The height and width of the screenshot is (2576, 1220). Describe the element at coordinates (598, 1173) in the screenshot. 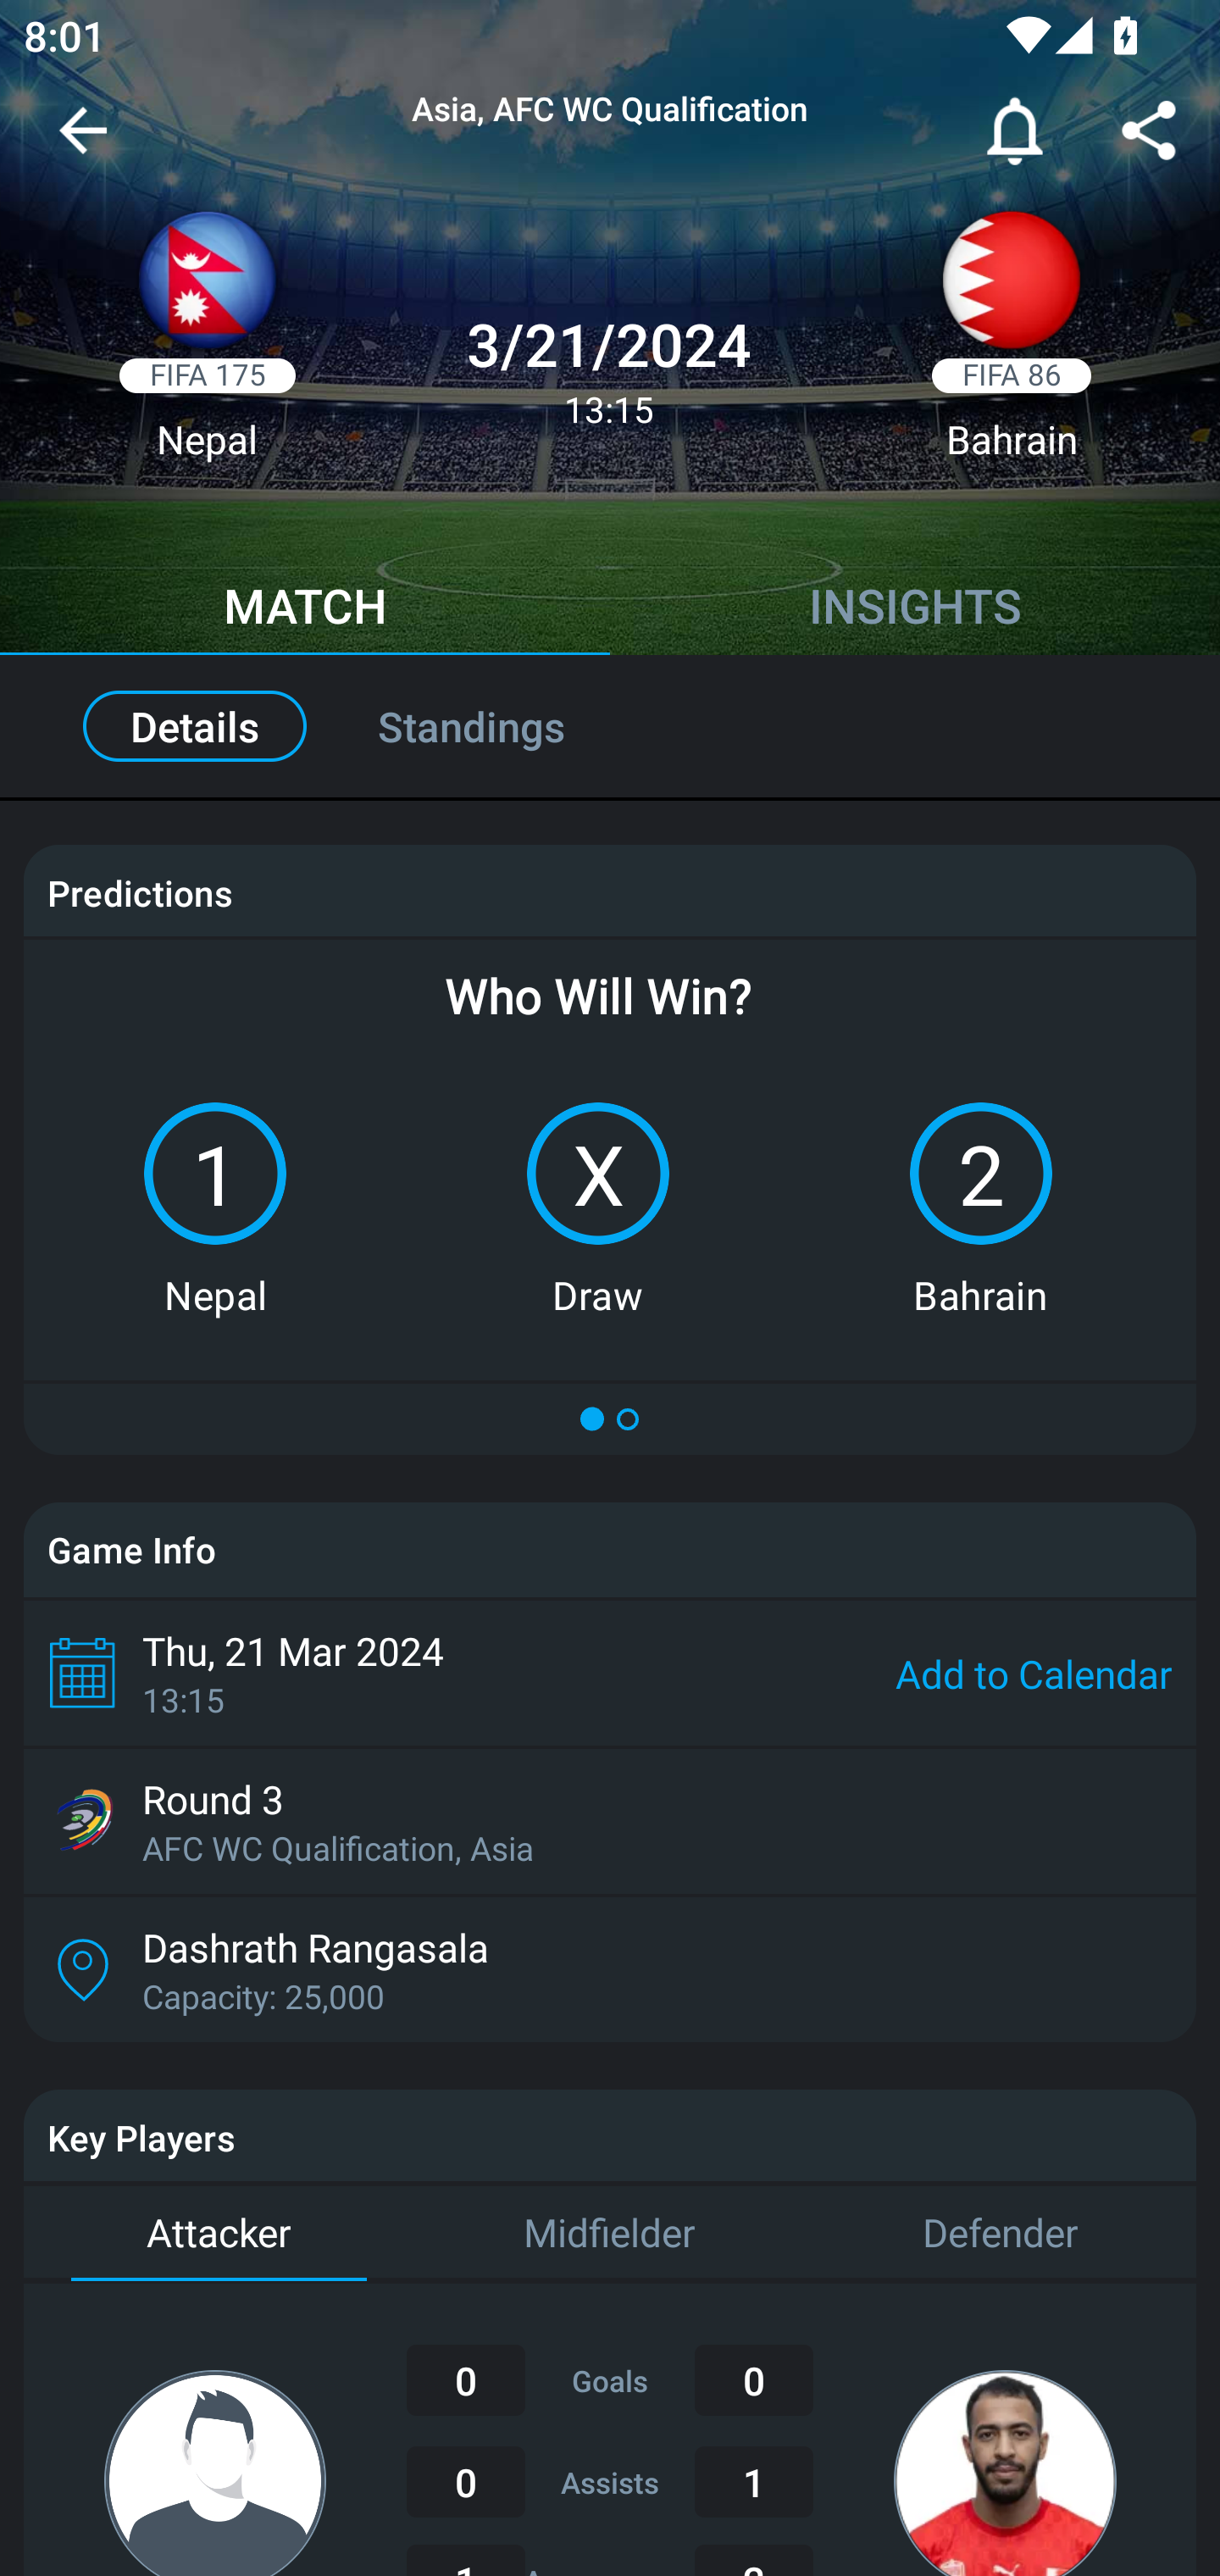

I see `X` at that location.